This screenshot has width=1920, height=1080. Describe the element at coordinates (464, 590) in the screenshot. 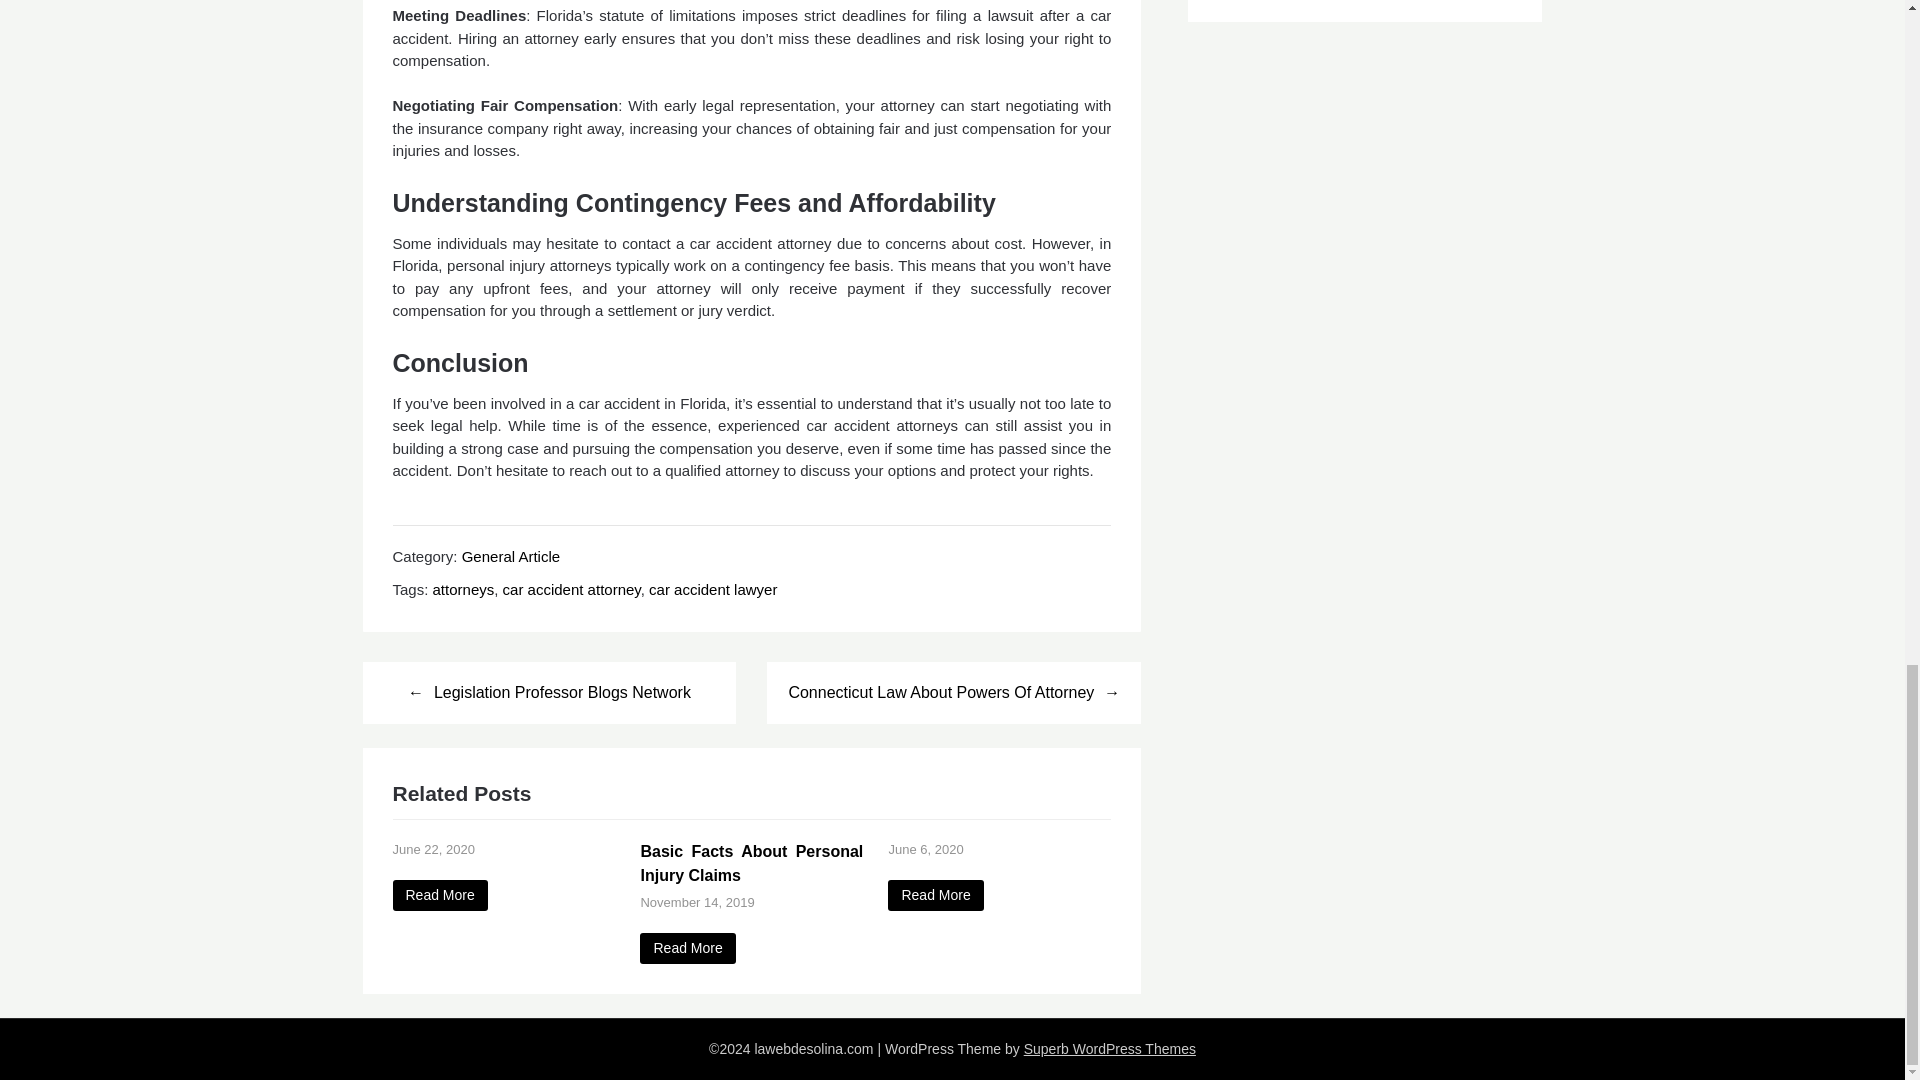

I see `attorneys` at that location.